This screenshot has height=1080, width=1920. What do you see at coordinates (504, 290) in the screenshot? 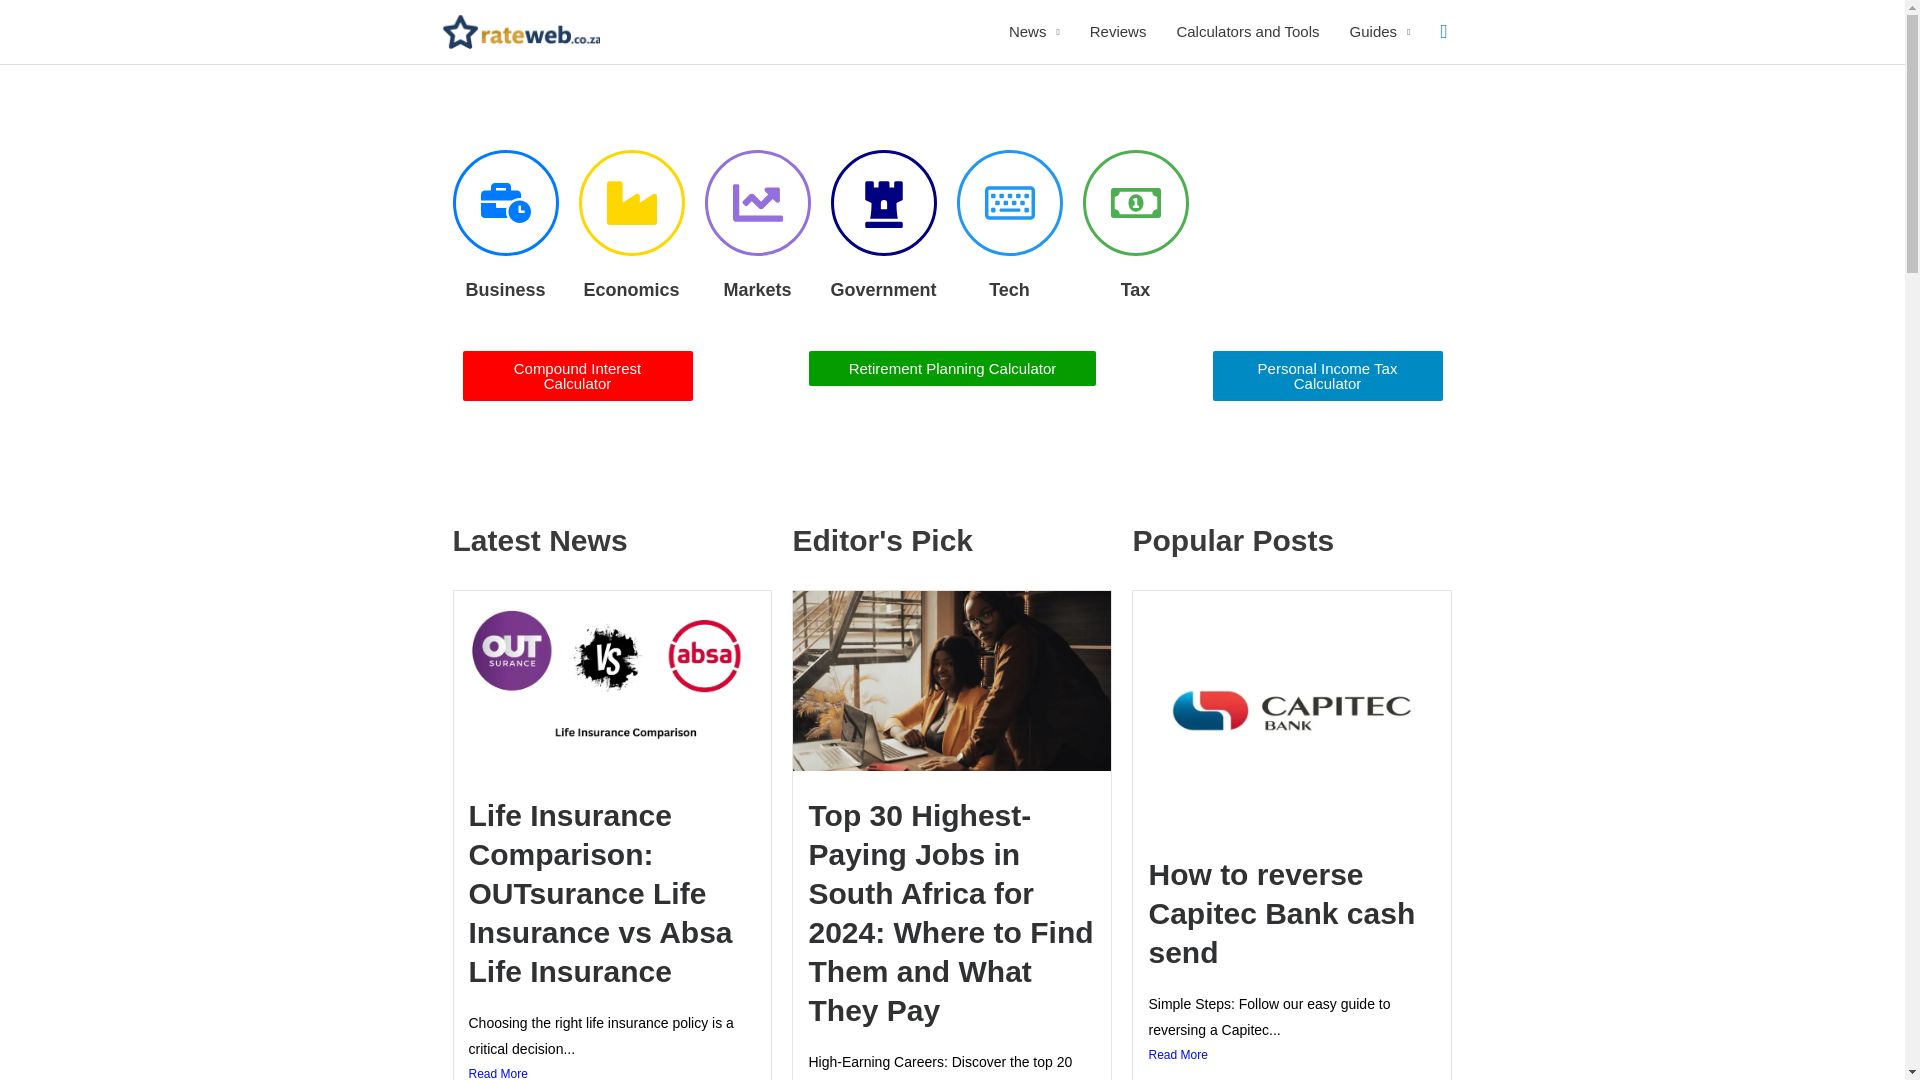
I see `Business` at bounding box center [504, 290].